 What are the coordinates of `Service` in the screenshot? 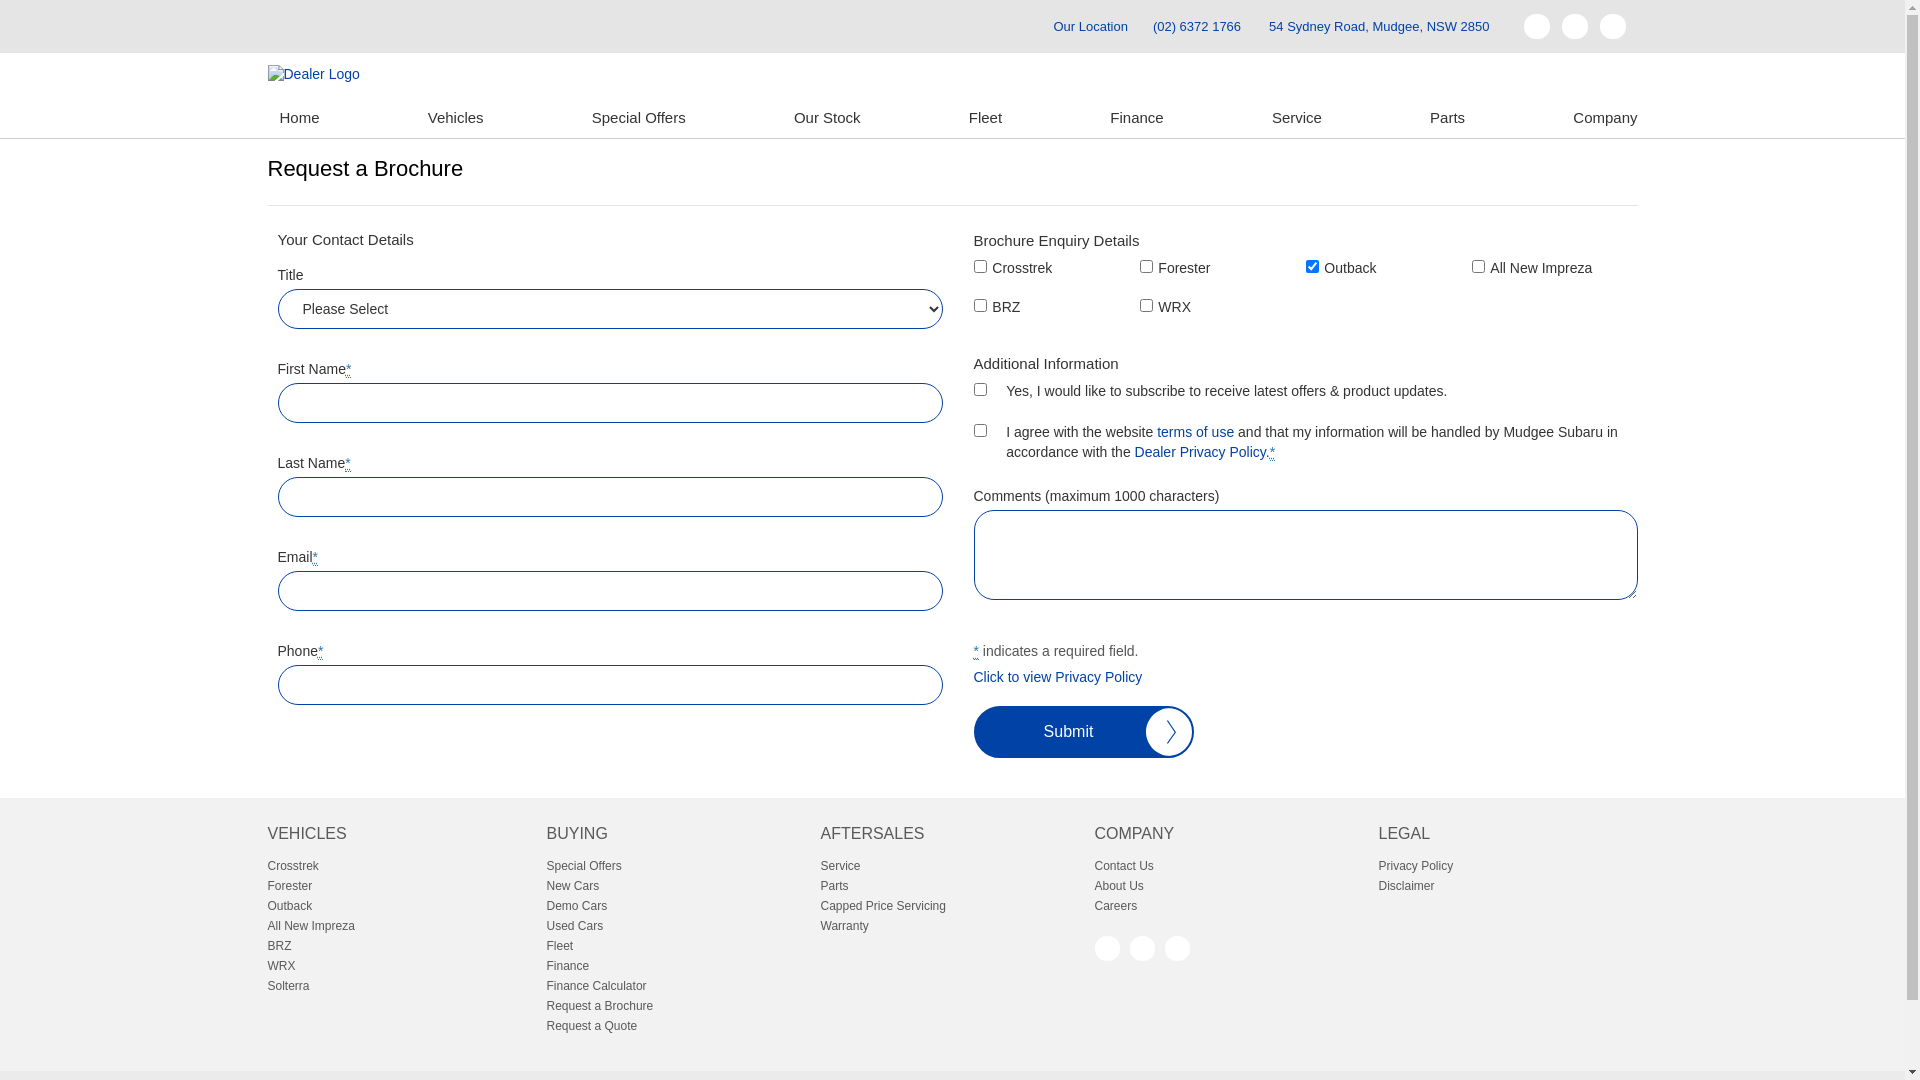 It's located at (952, 866).